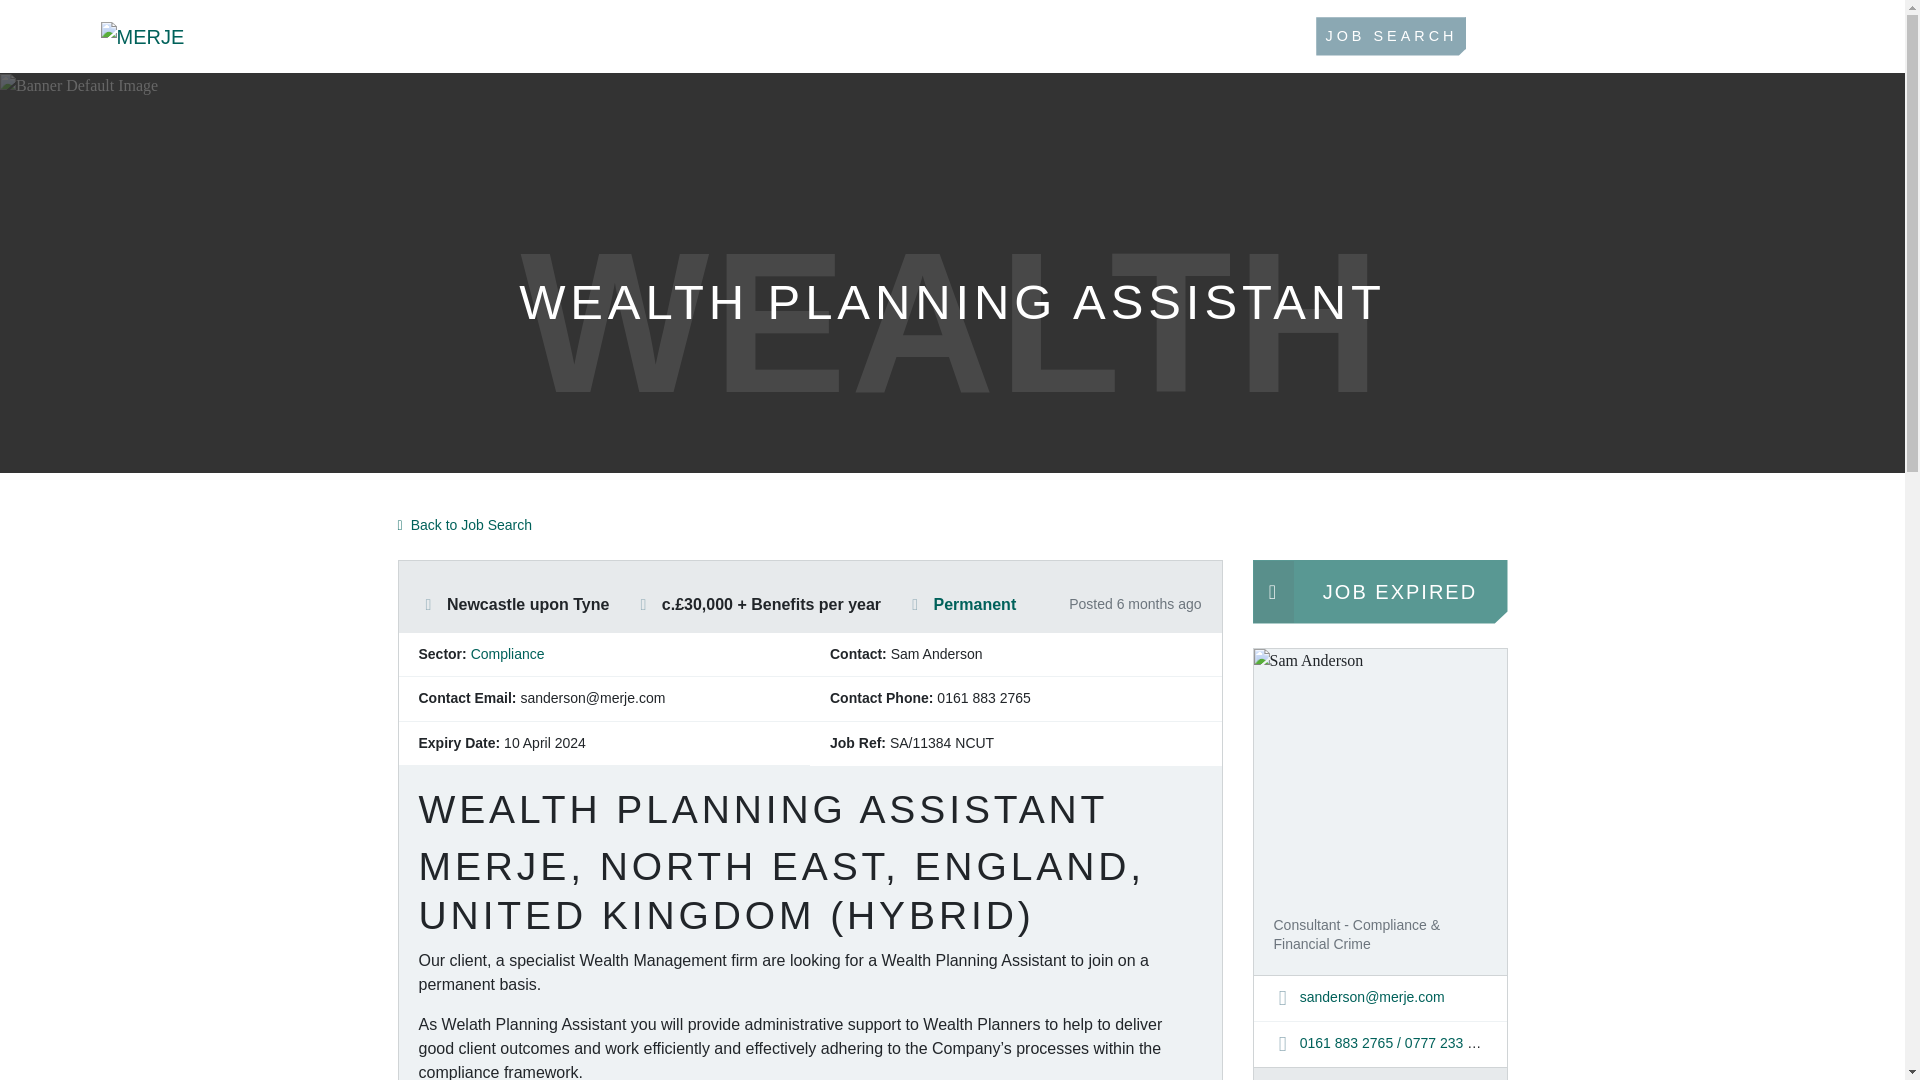  I want to click on HIRING?, so click(1041, 36).